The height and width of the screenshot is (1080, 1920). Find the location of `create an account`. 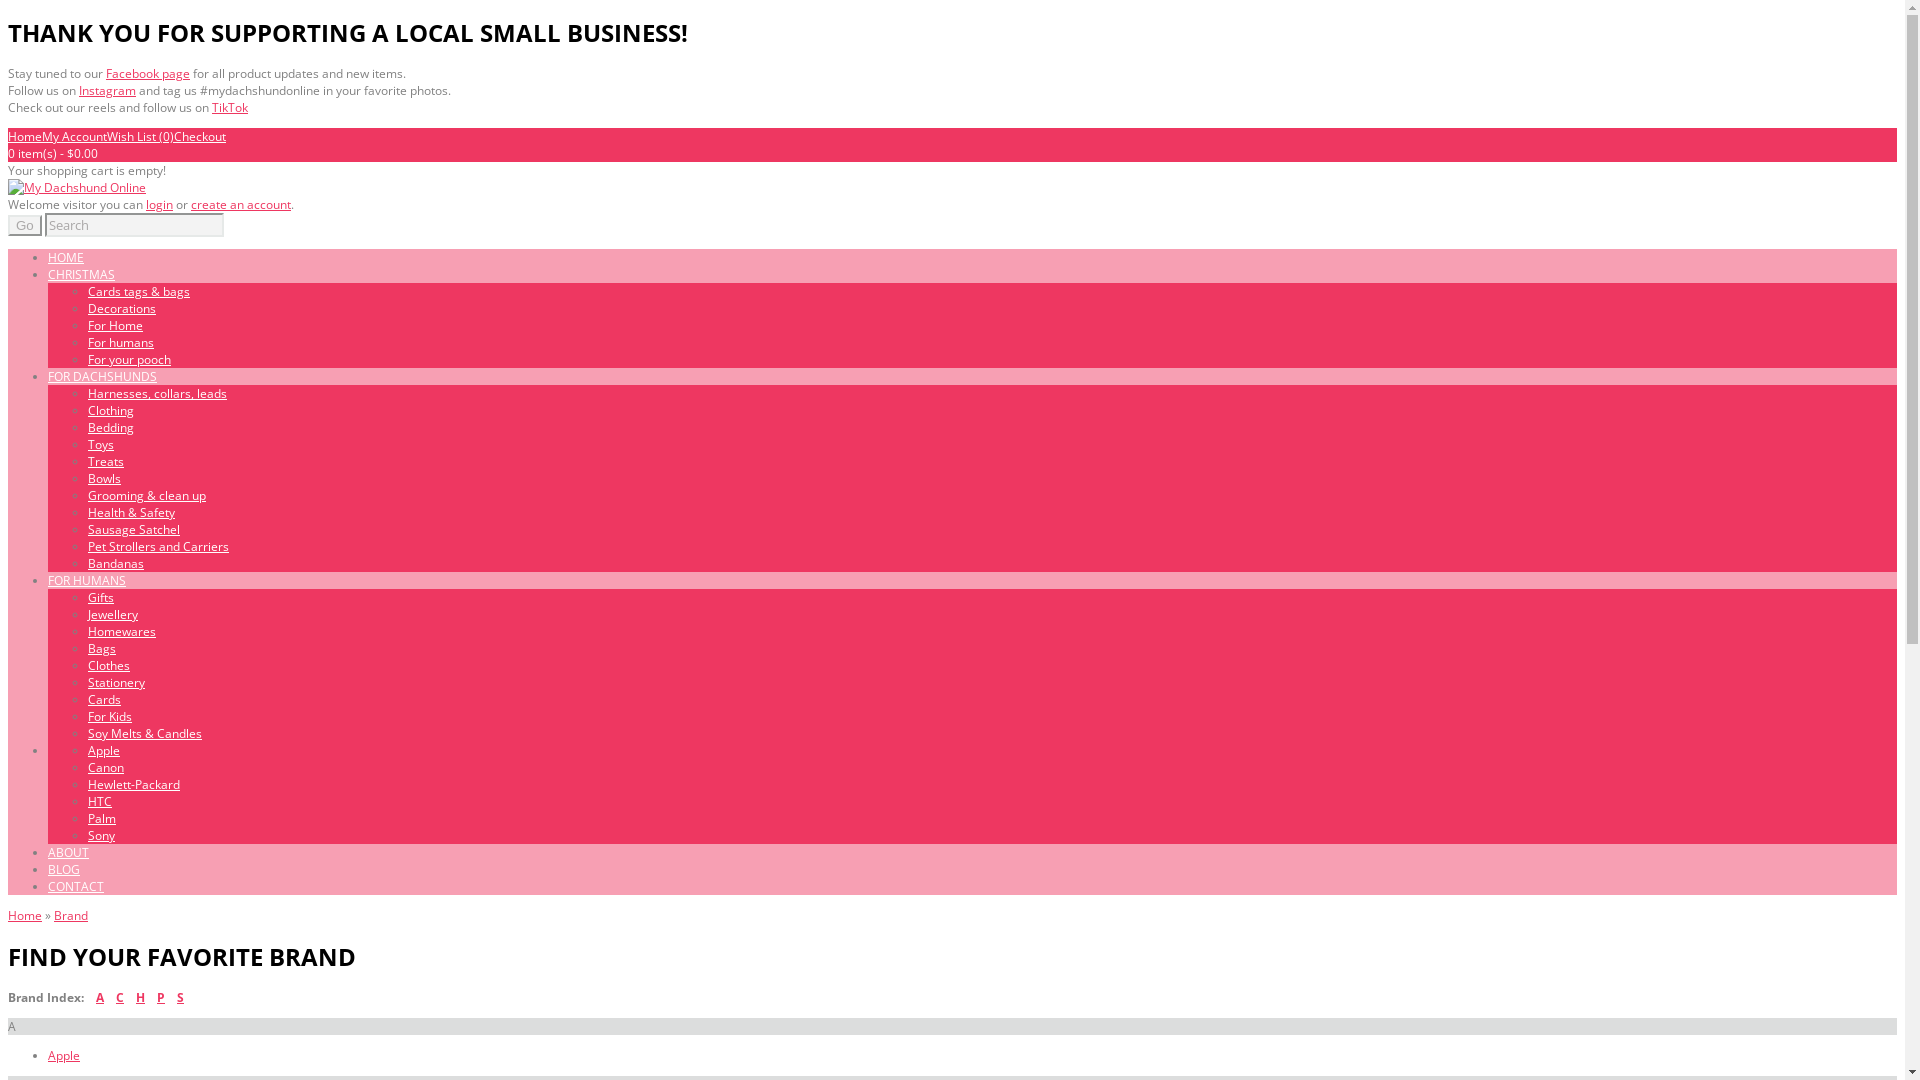

create an account is located at coordinates (241, 204).